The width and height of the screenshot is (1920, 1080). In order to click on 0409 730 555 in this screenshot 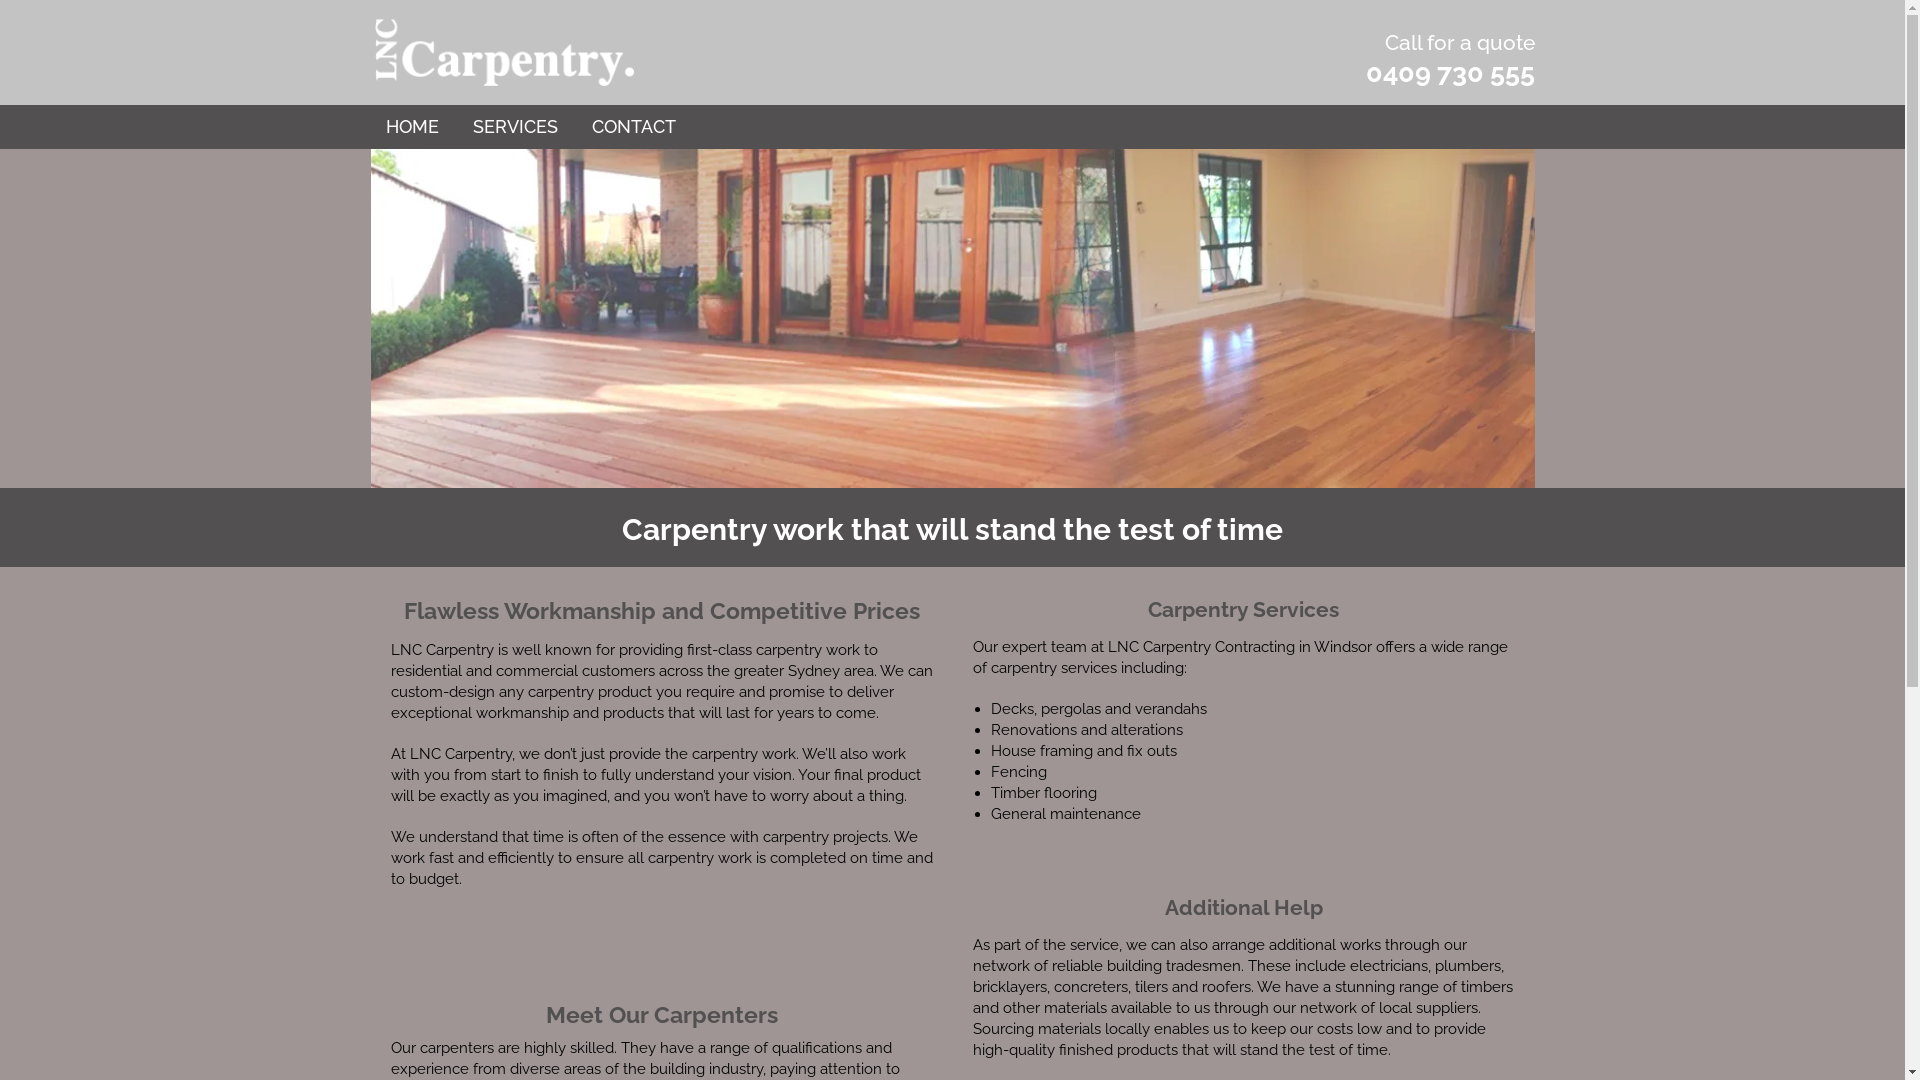, I will do `click(1450, 72)`.